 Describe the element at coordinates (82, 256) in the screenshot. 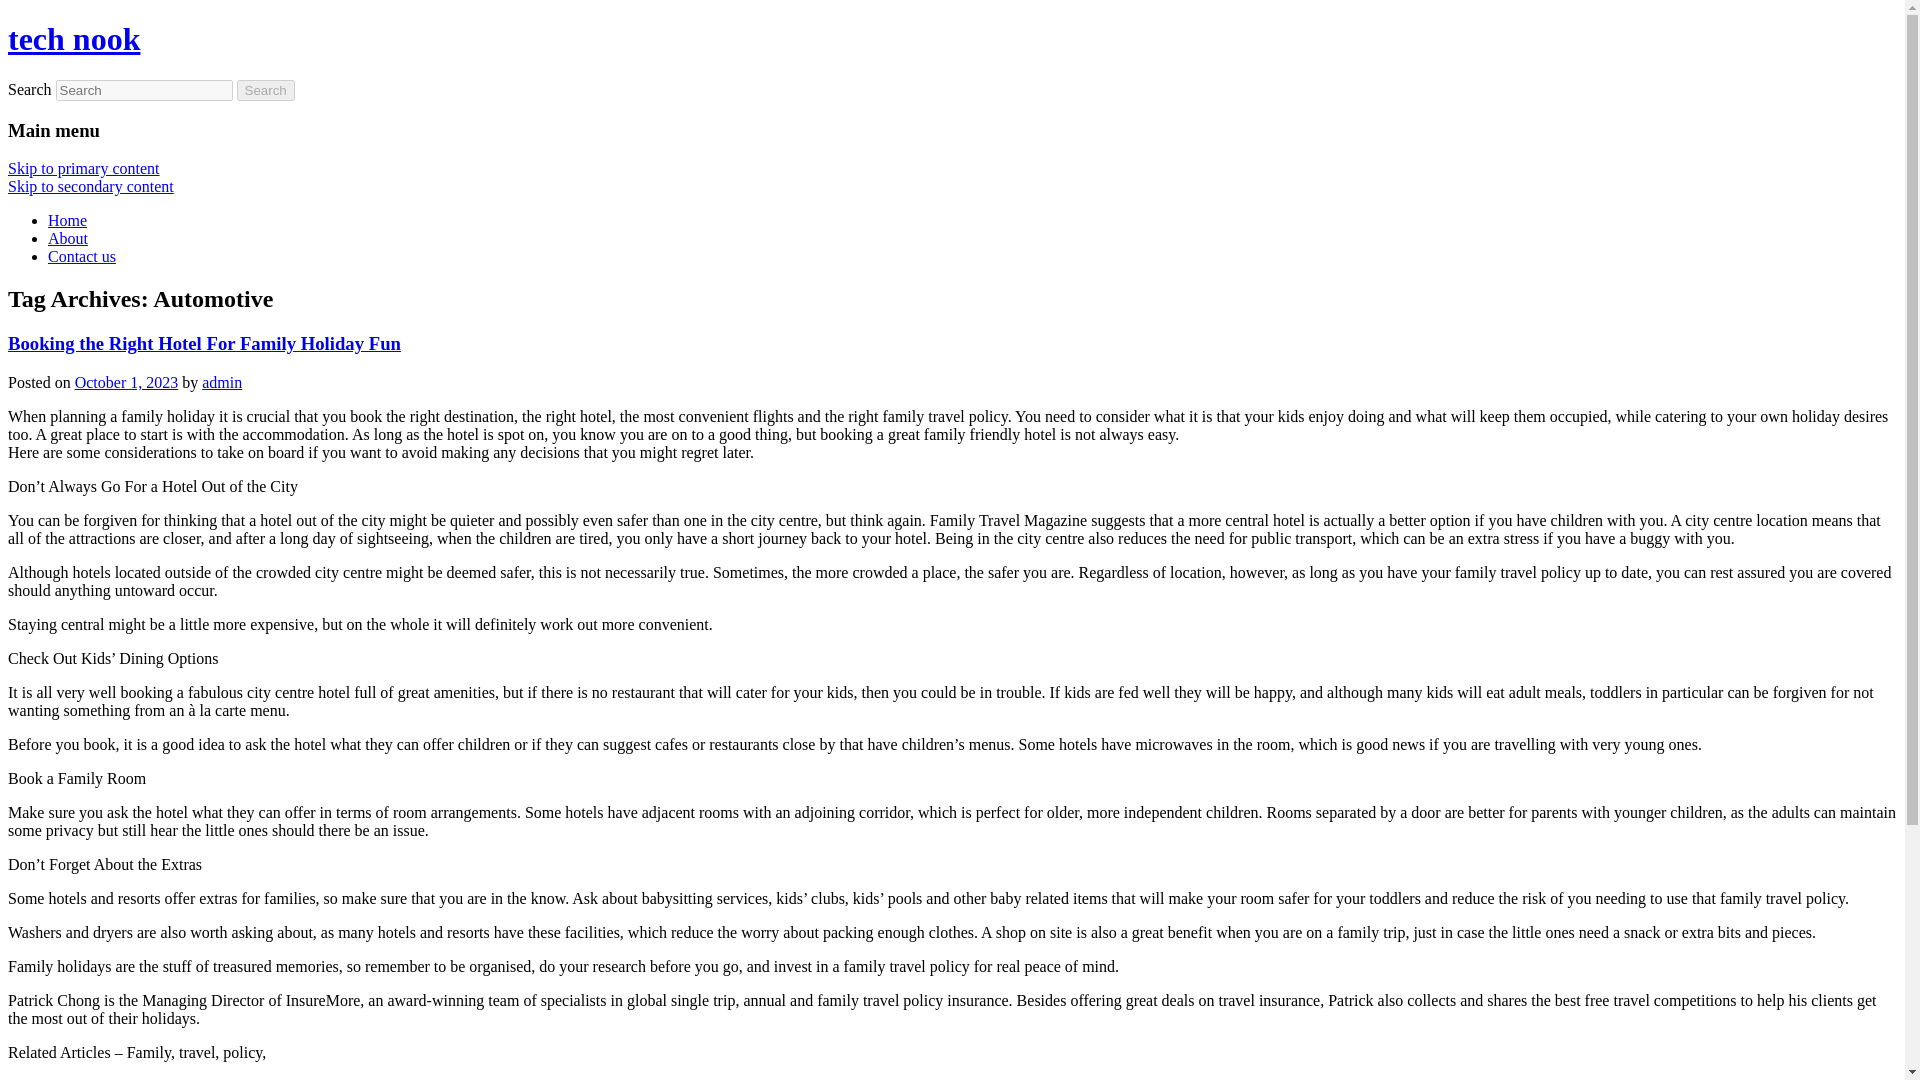

I see `Contact us` at that location.